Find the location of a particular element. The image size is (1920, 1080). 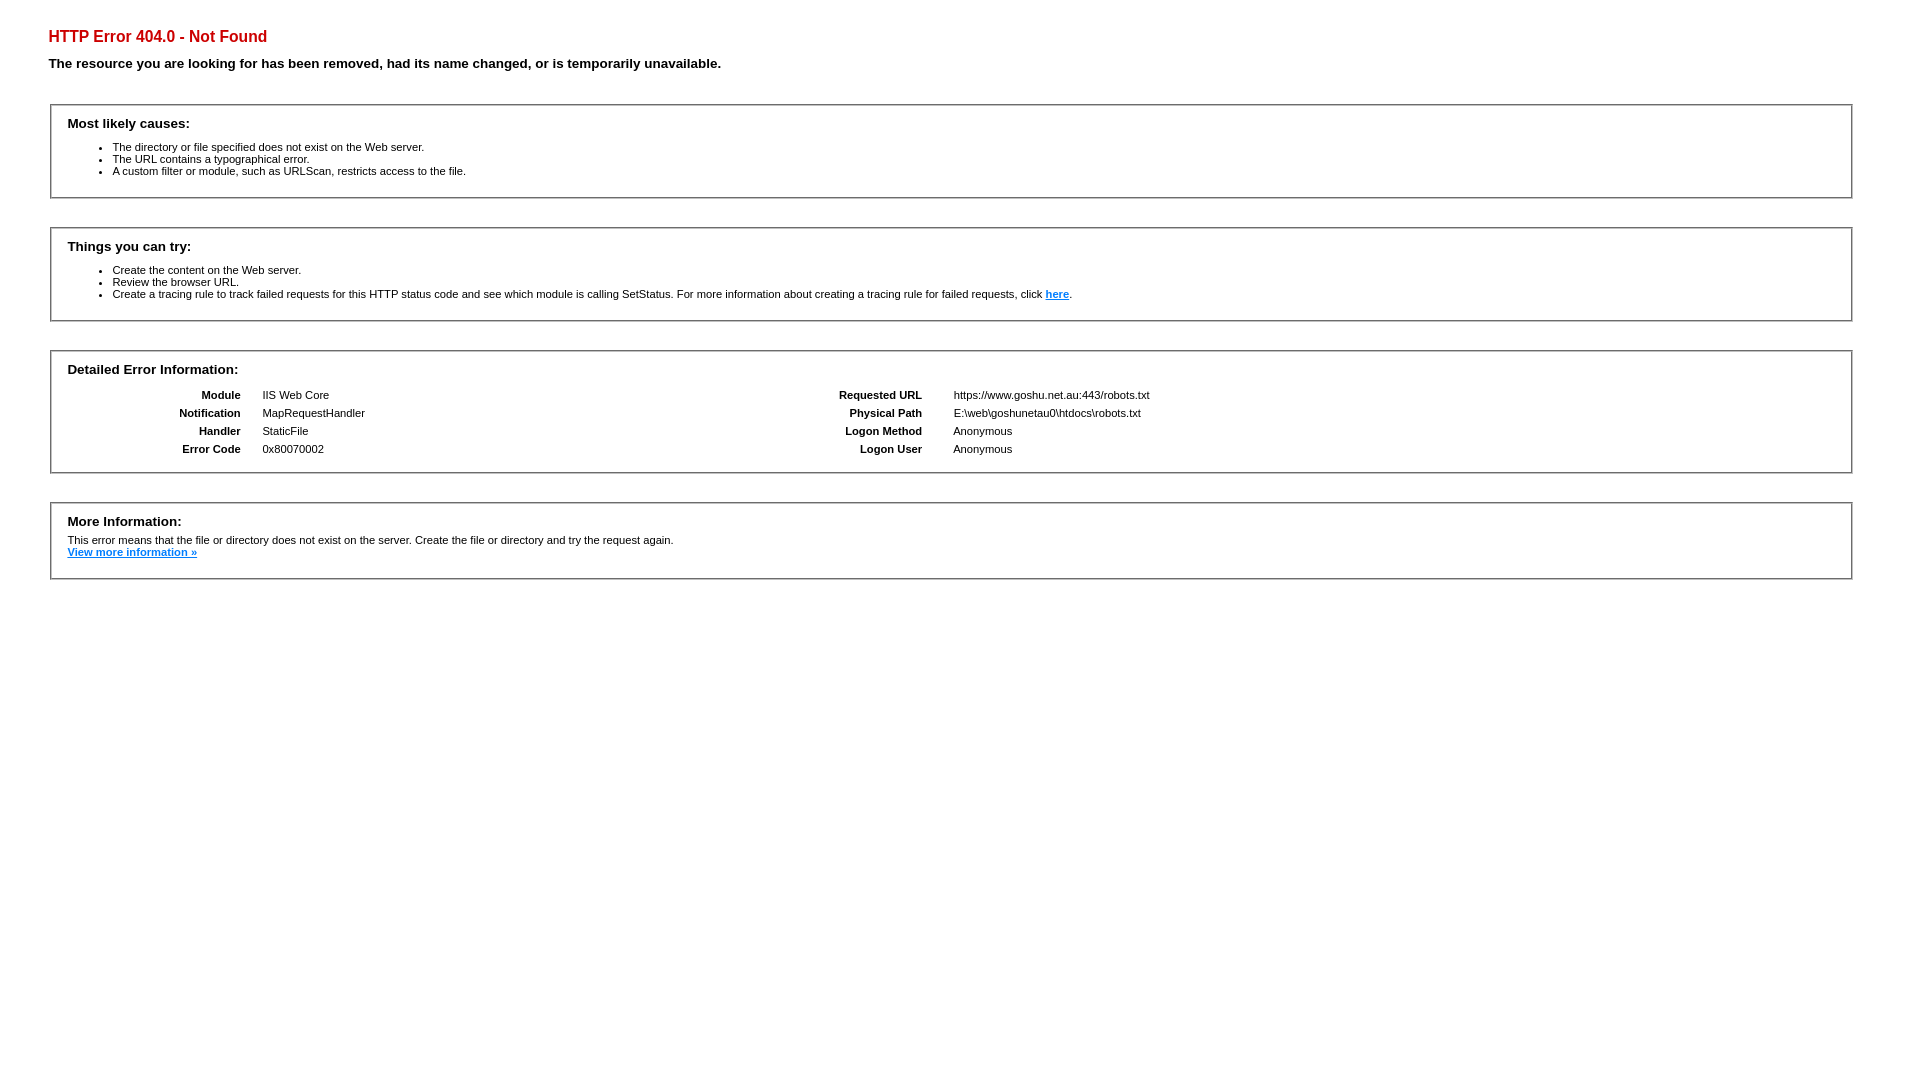

here is located at coordinates (1058, 294).